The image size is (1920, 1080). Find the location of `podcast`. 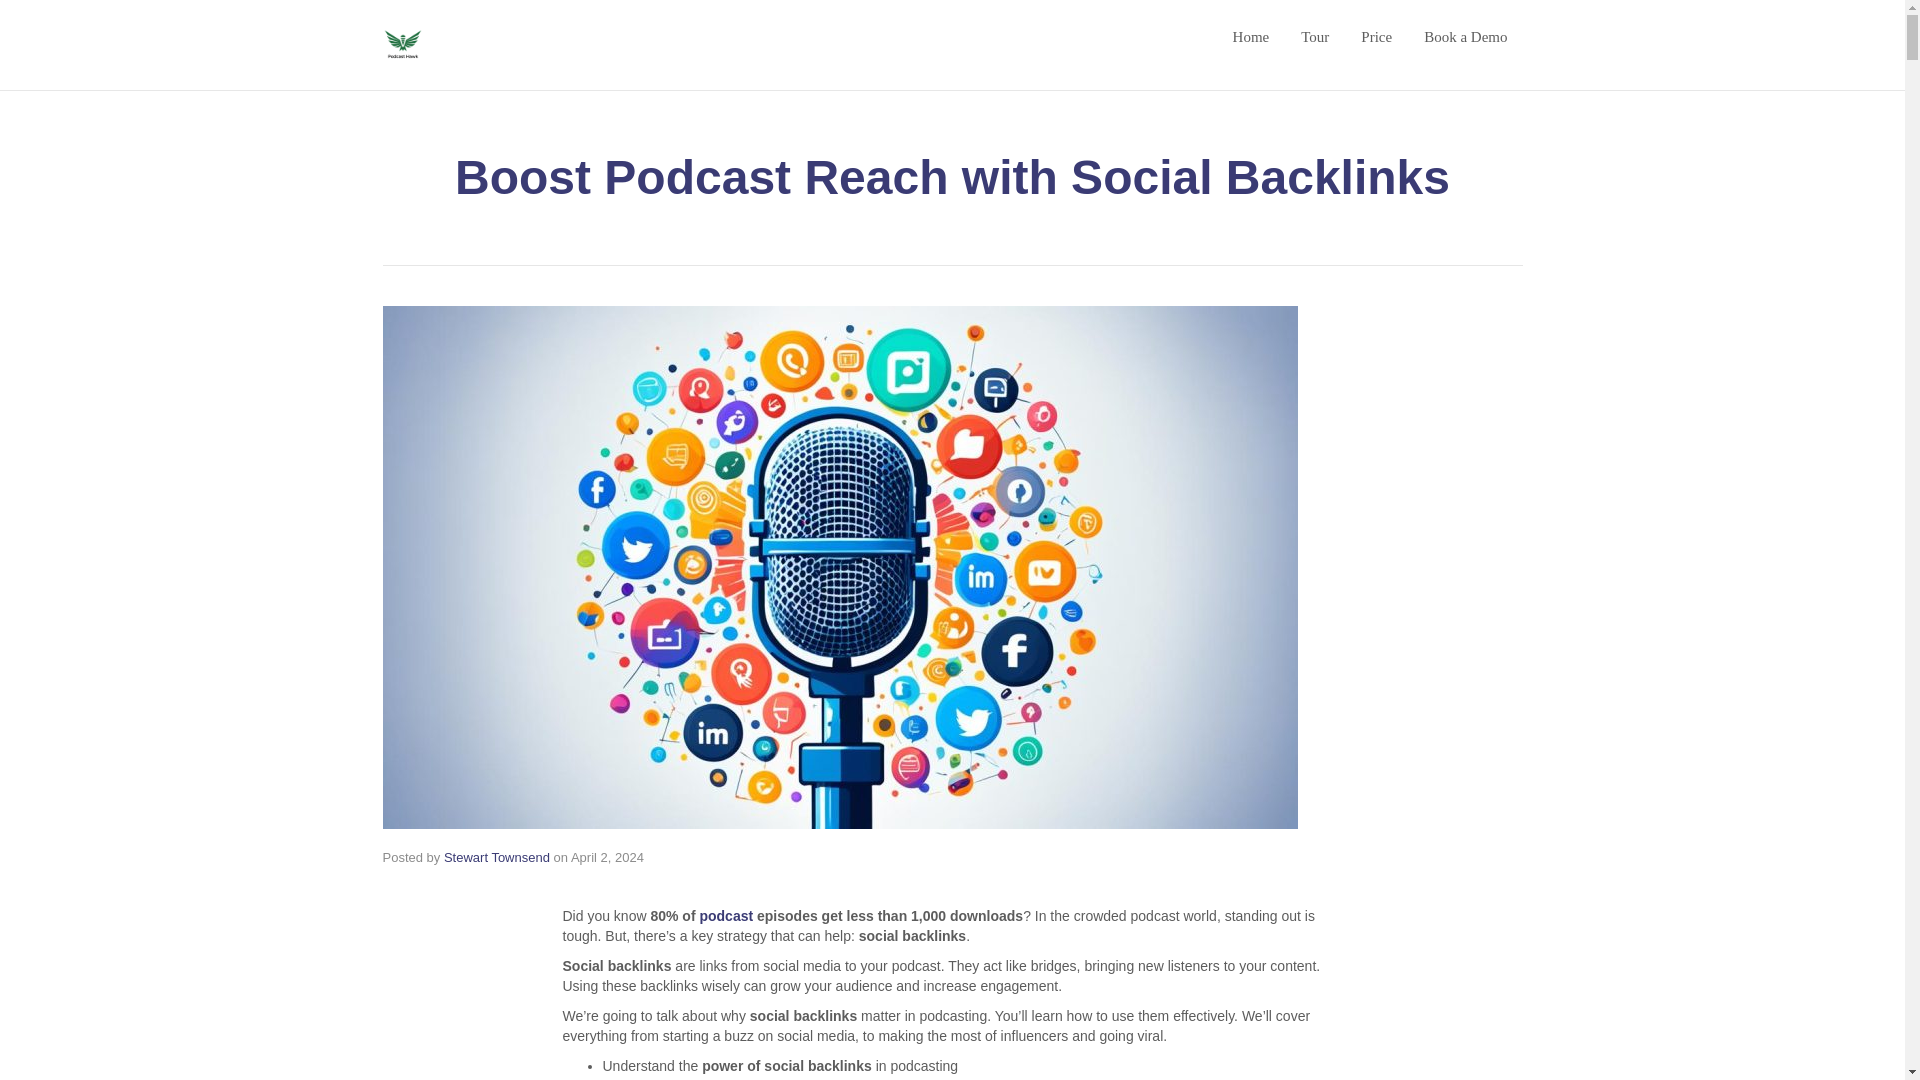

podcast is located at coordinates (725, 916).